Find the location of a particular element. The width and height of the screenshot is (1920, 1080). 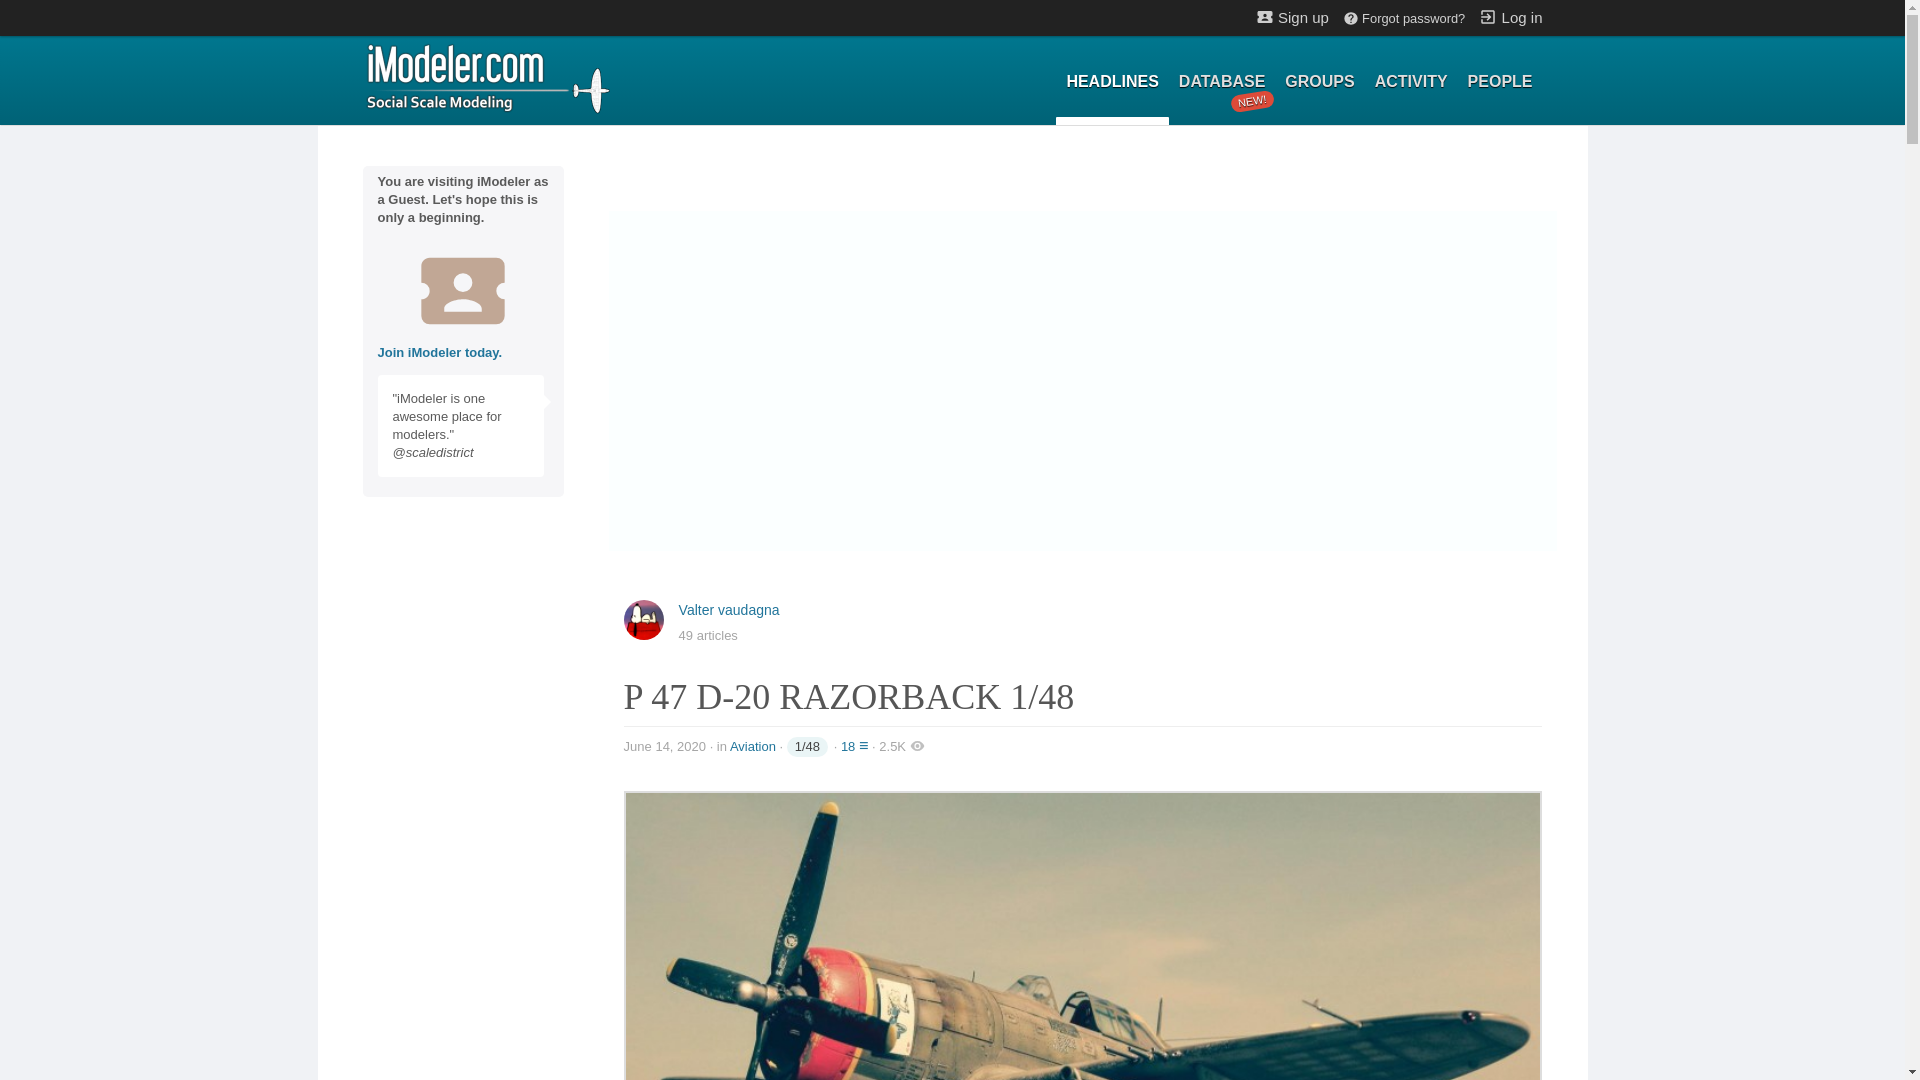

HEADLINES is located at coordinates (1510, 16).